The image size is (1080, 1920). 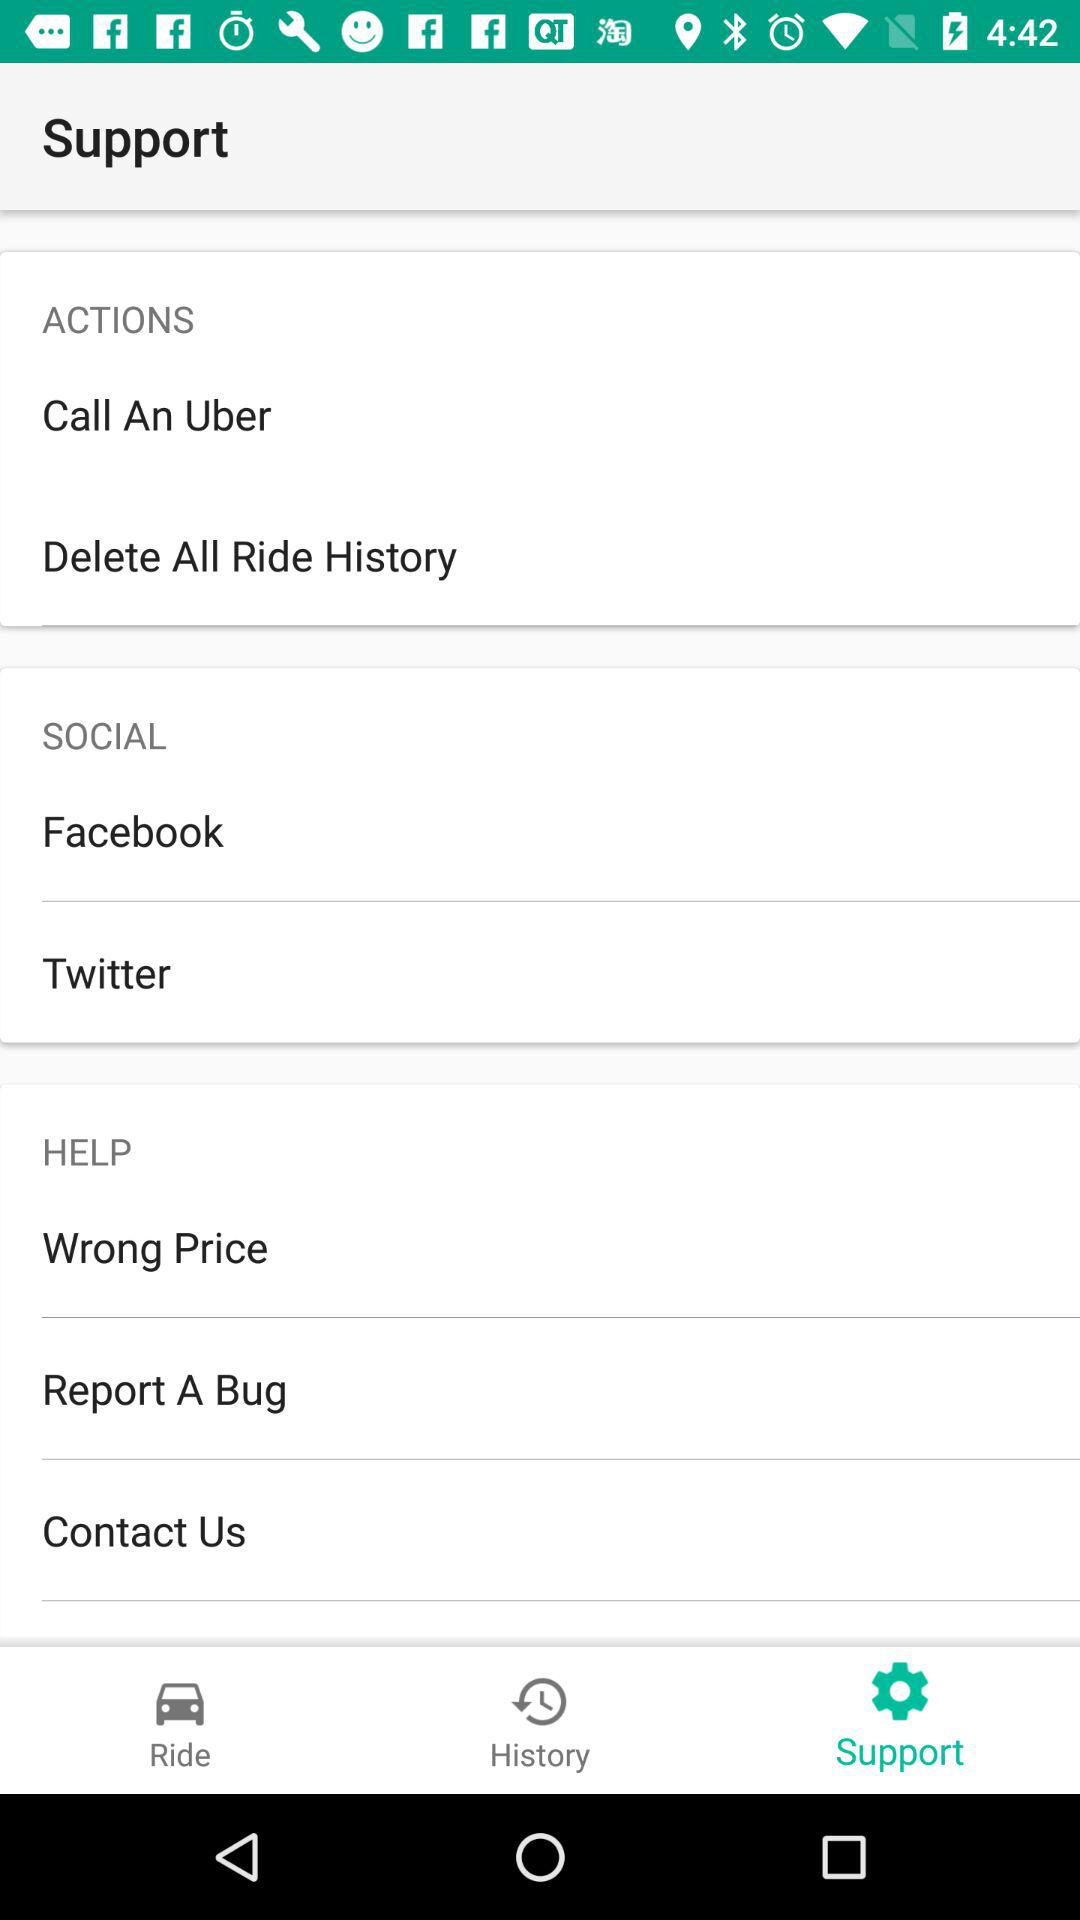 I want to click on select wrong price icon, so click(x=540, y=1246).